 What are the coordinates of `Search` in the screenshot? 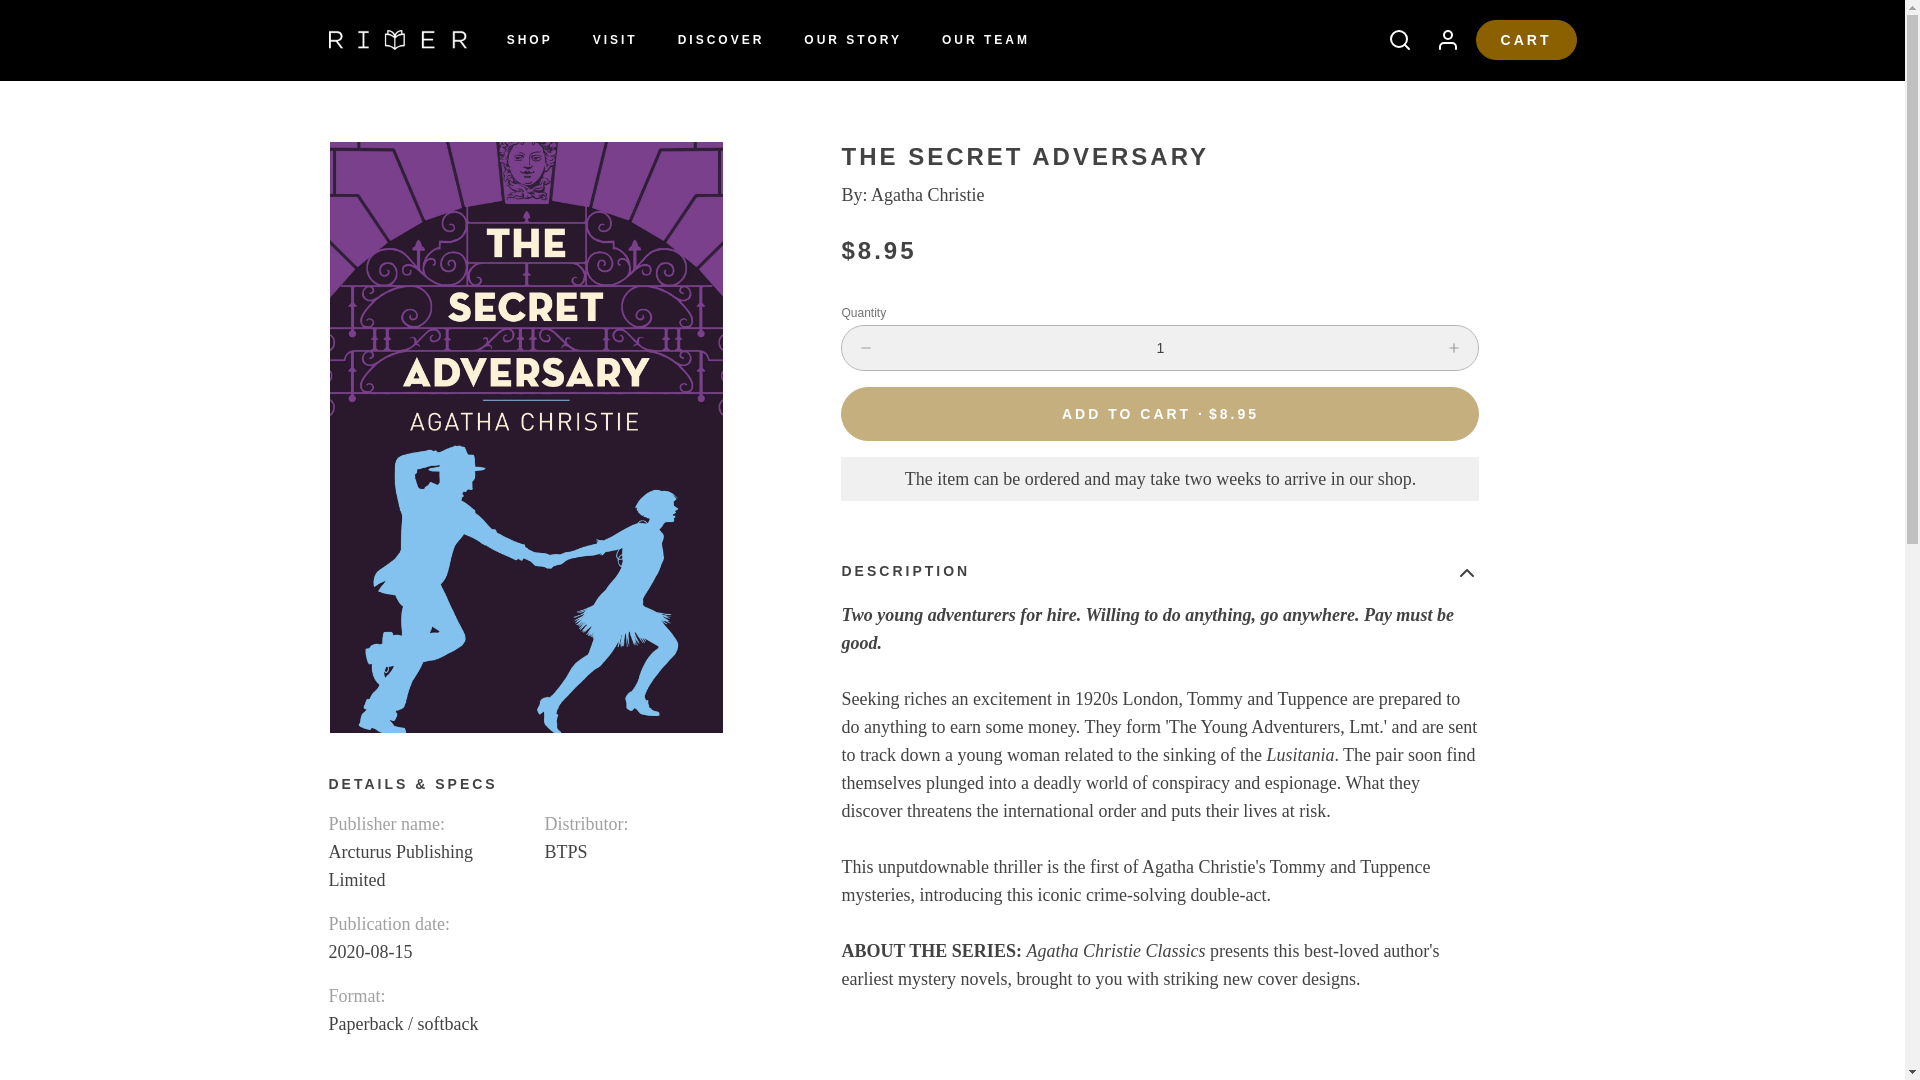 It's located at (1392, 40).